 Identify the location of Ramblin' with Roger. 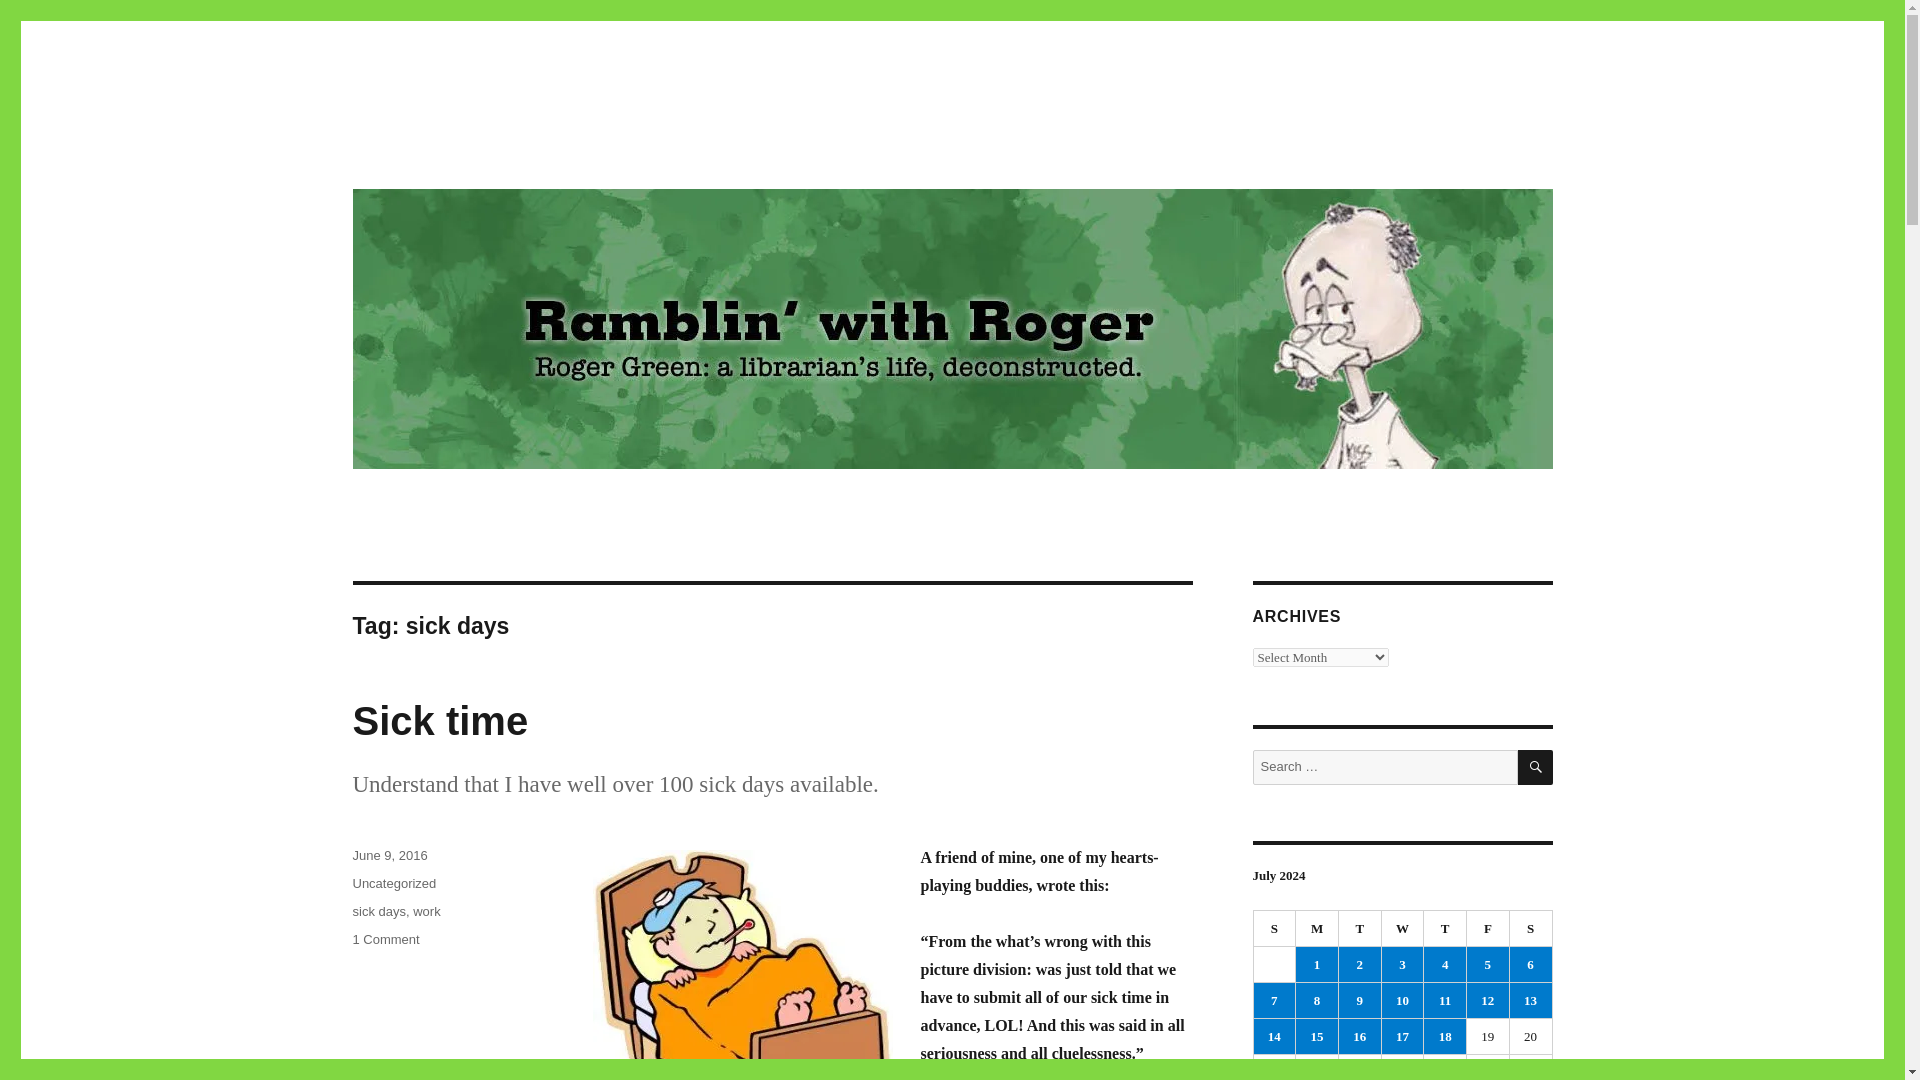
(1403, 929).